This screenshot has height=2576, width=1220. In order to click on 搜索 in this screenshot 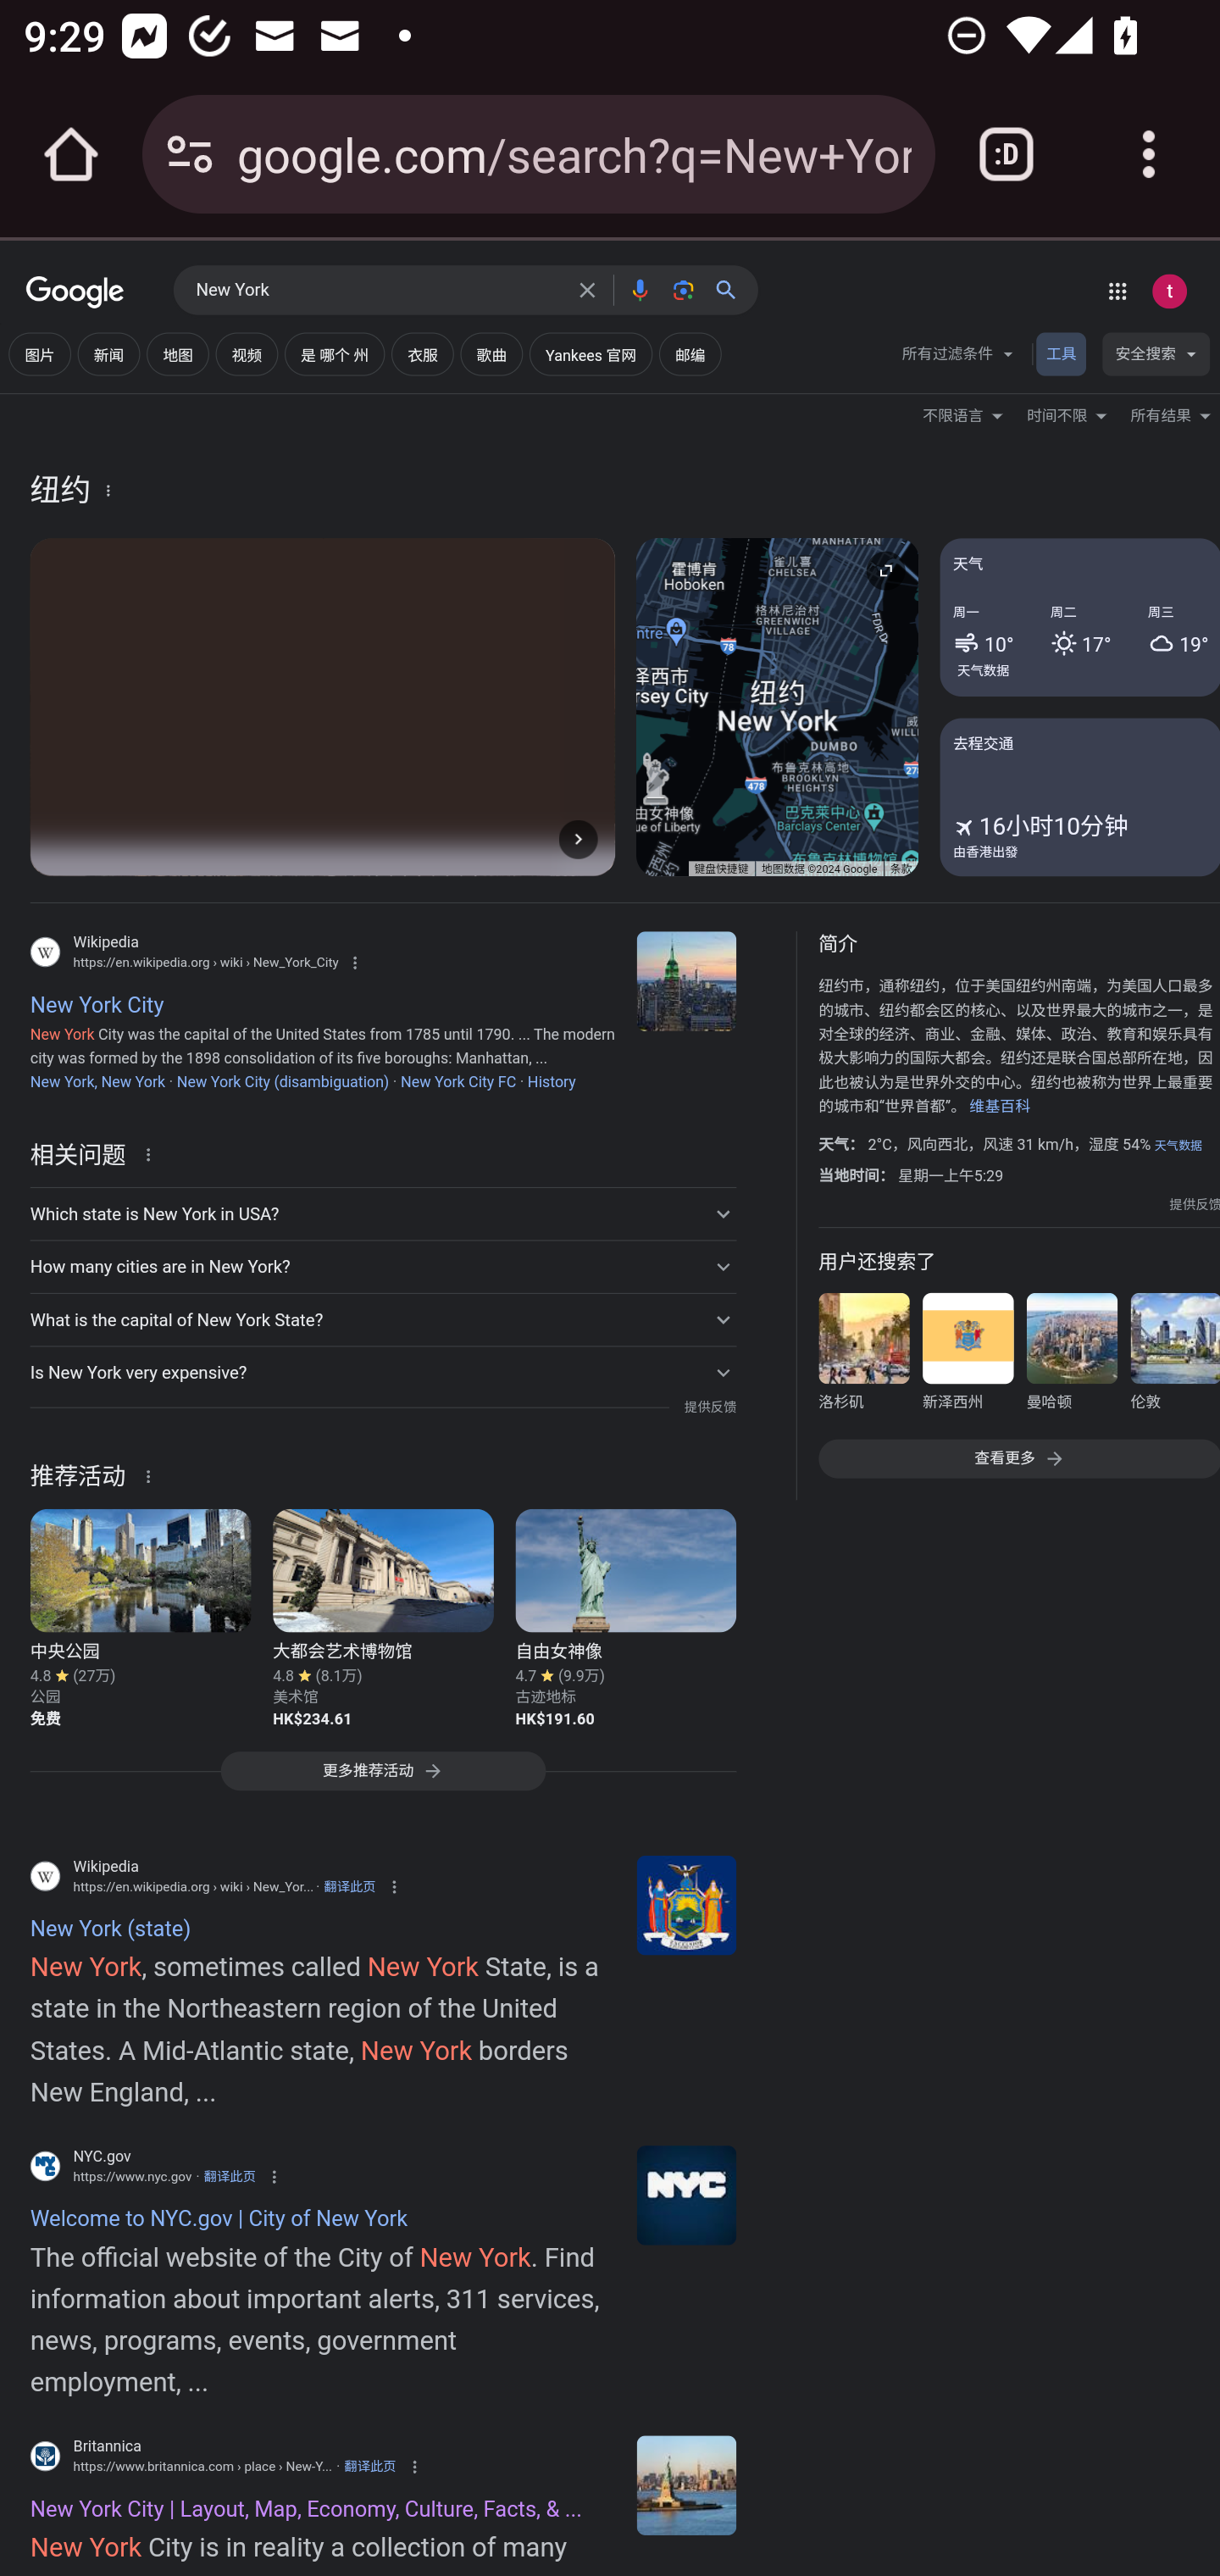, I will do `click(733, 290)`.